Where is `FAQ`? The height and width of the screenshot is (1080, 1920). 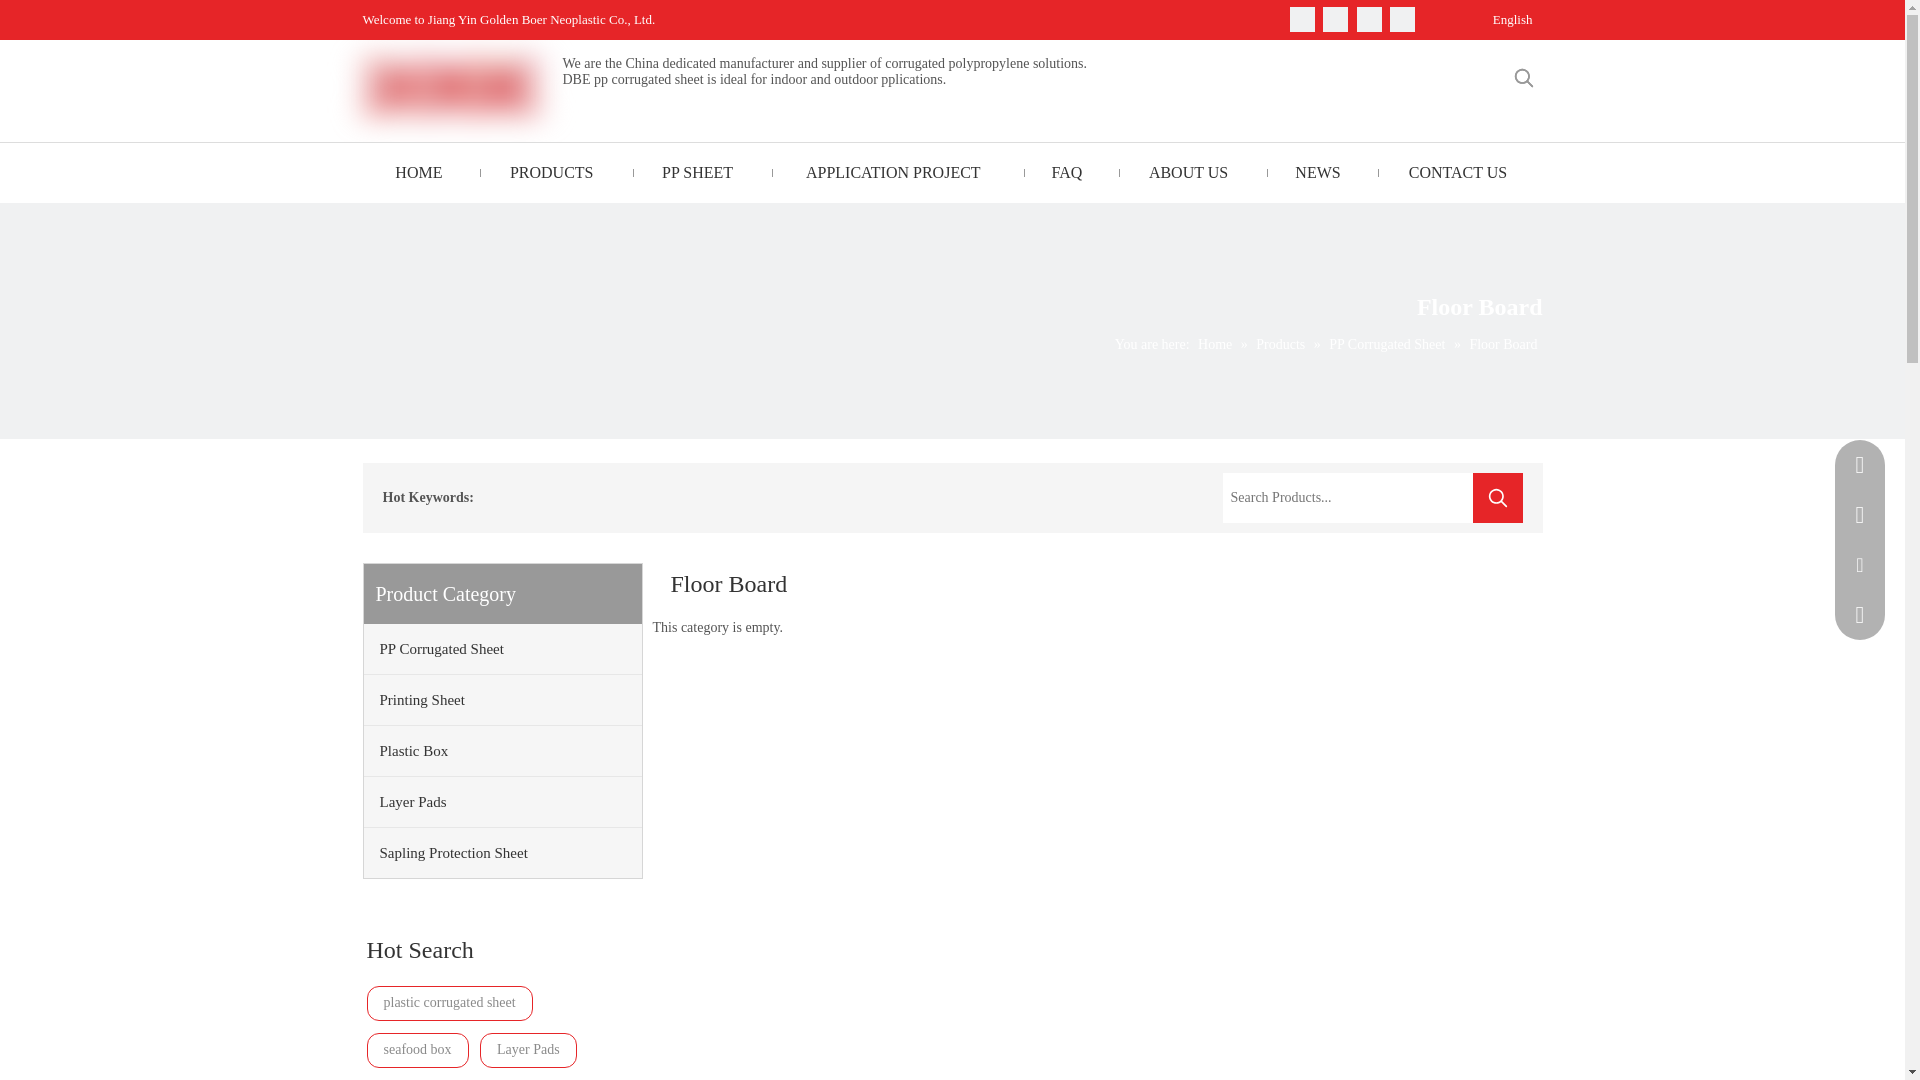
FAQ is located at coordinates (1067, 172).